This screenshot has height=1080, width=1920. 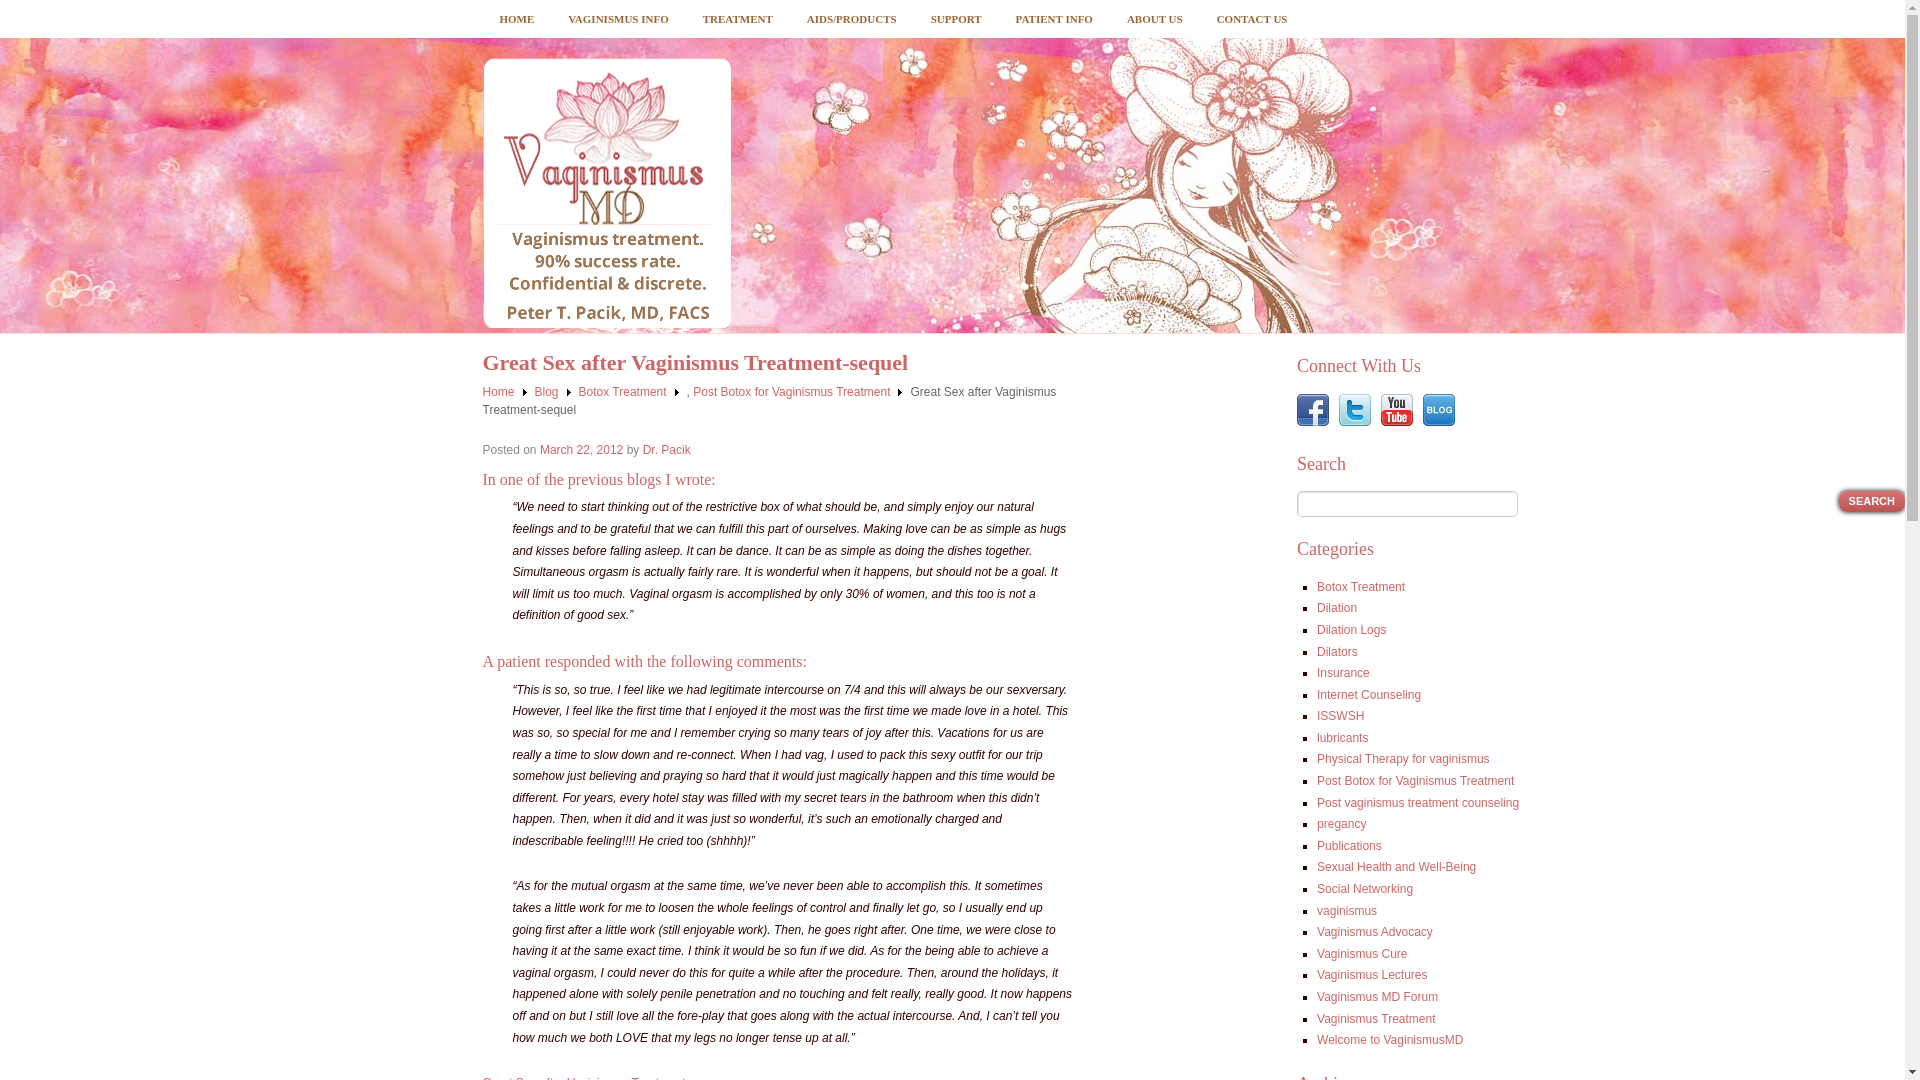 I want to click on ABOUT US, so click(x=1154, y=18).